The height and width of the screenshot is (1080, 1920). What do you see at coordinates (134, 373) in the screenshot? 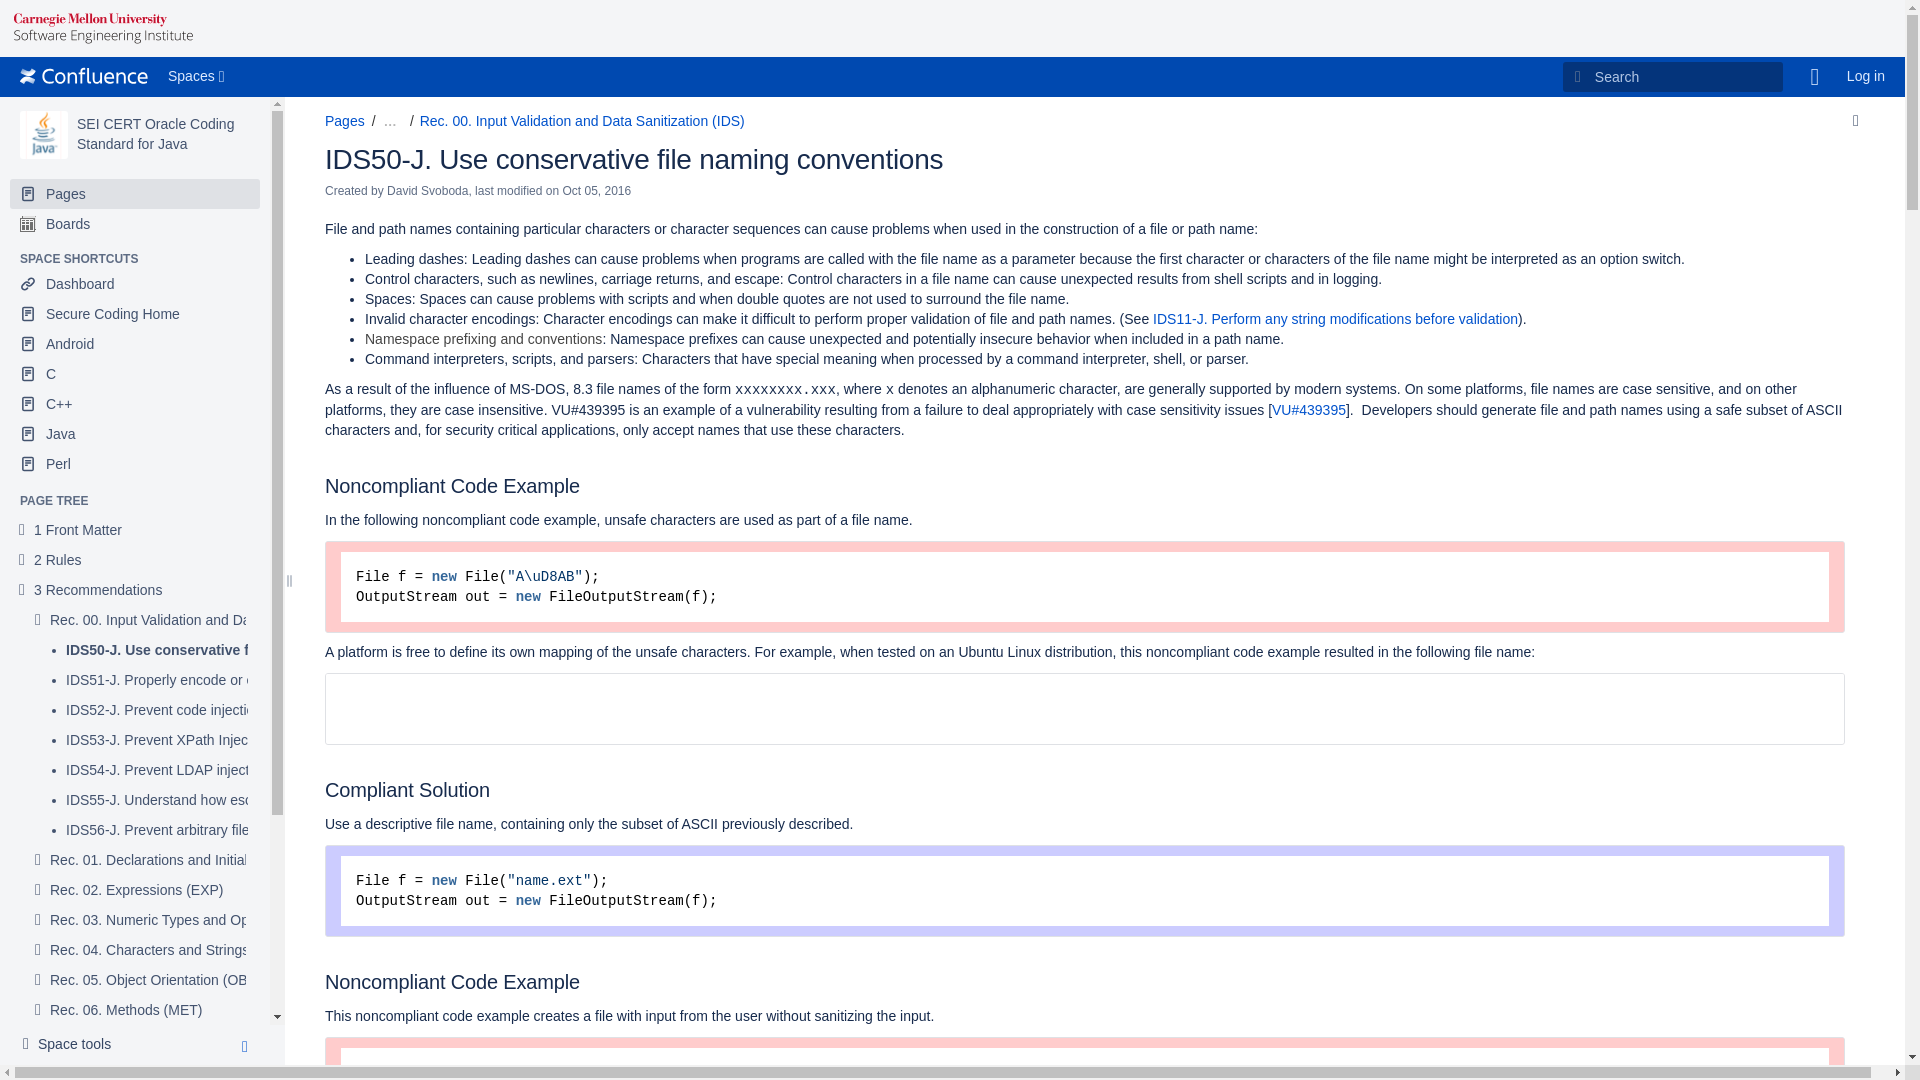
I see `C` at bounding box center [134, 373].